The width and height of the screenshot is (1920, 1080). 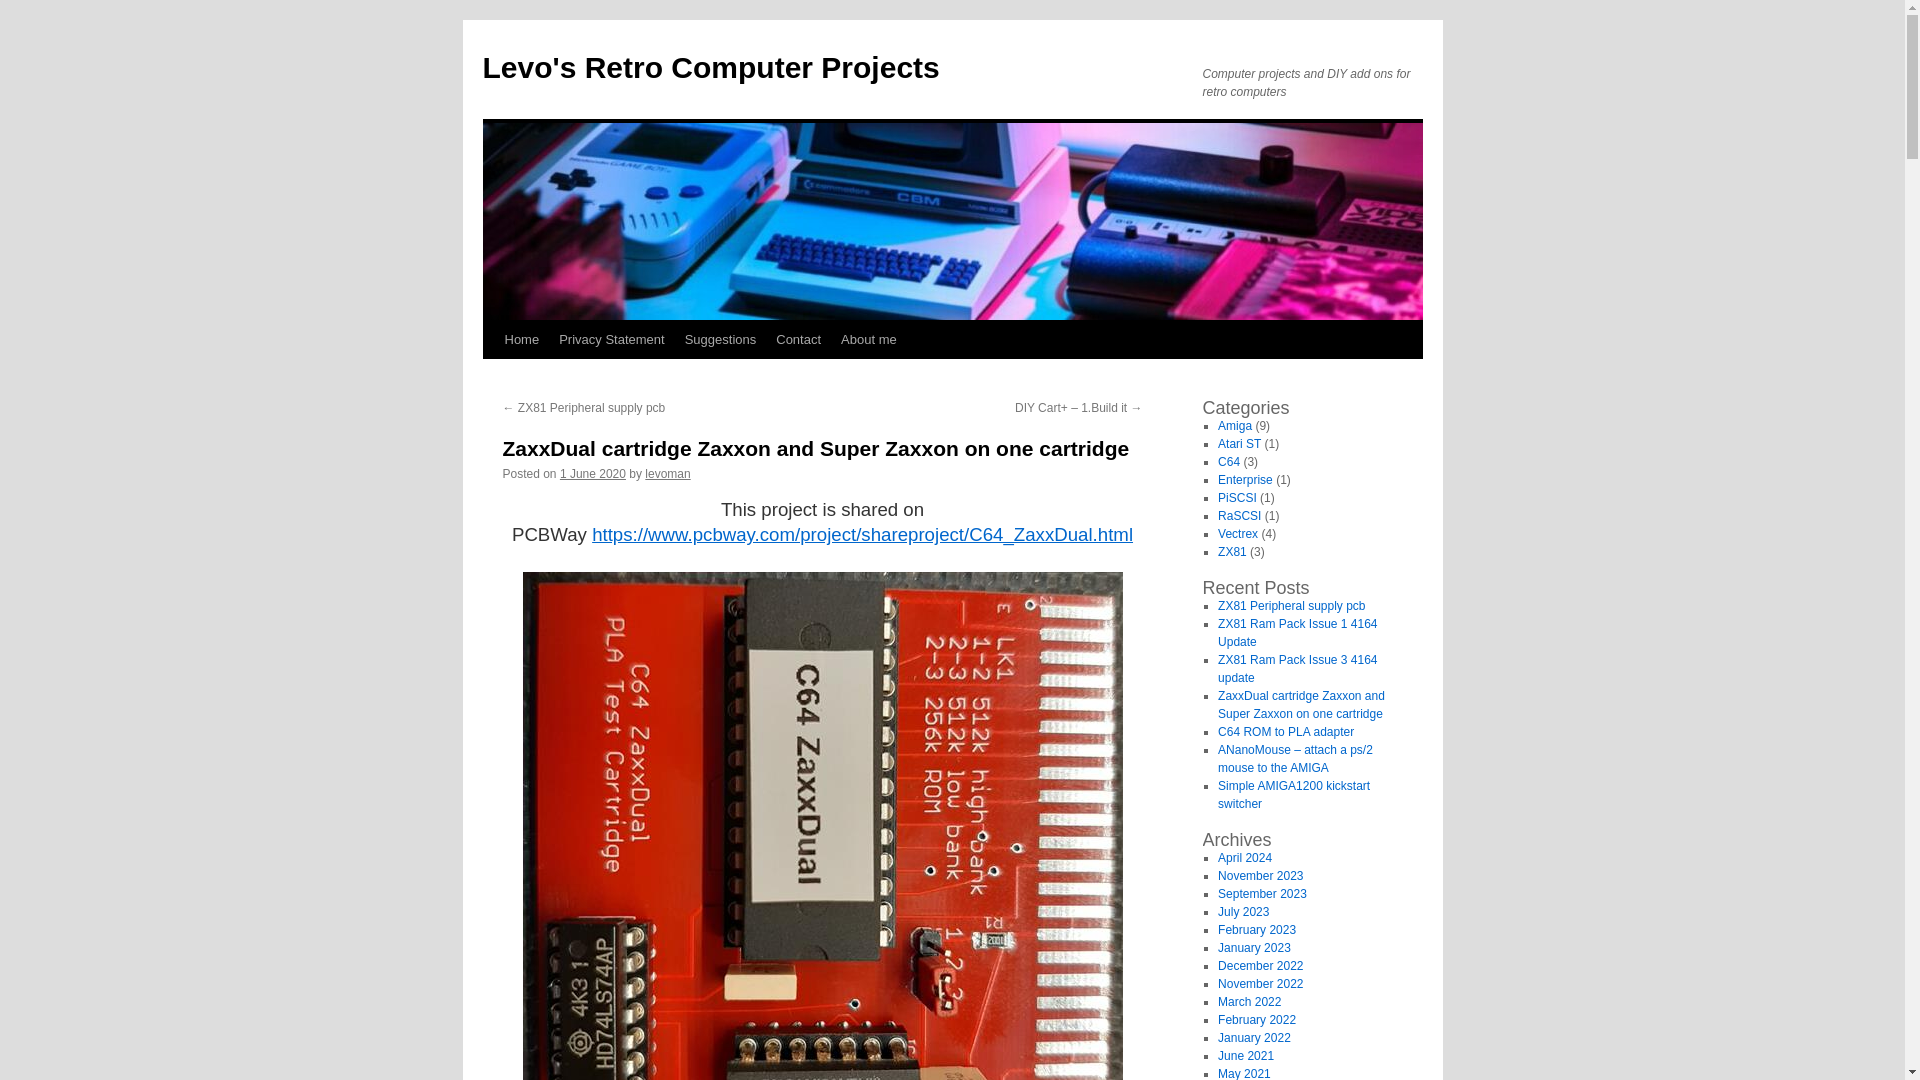 I want to click on 1 June 2020, so click(x=592, y=473).